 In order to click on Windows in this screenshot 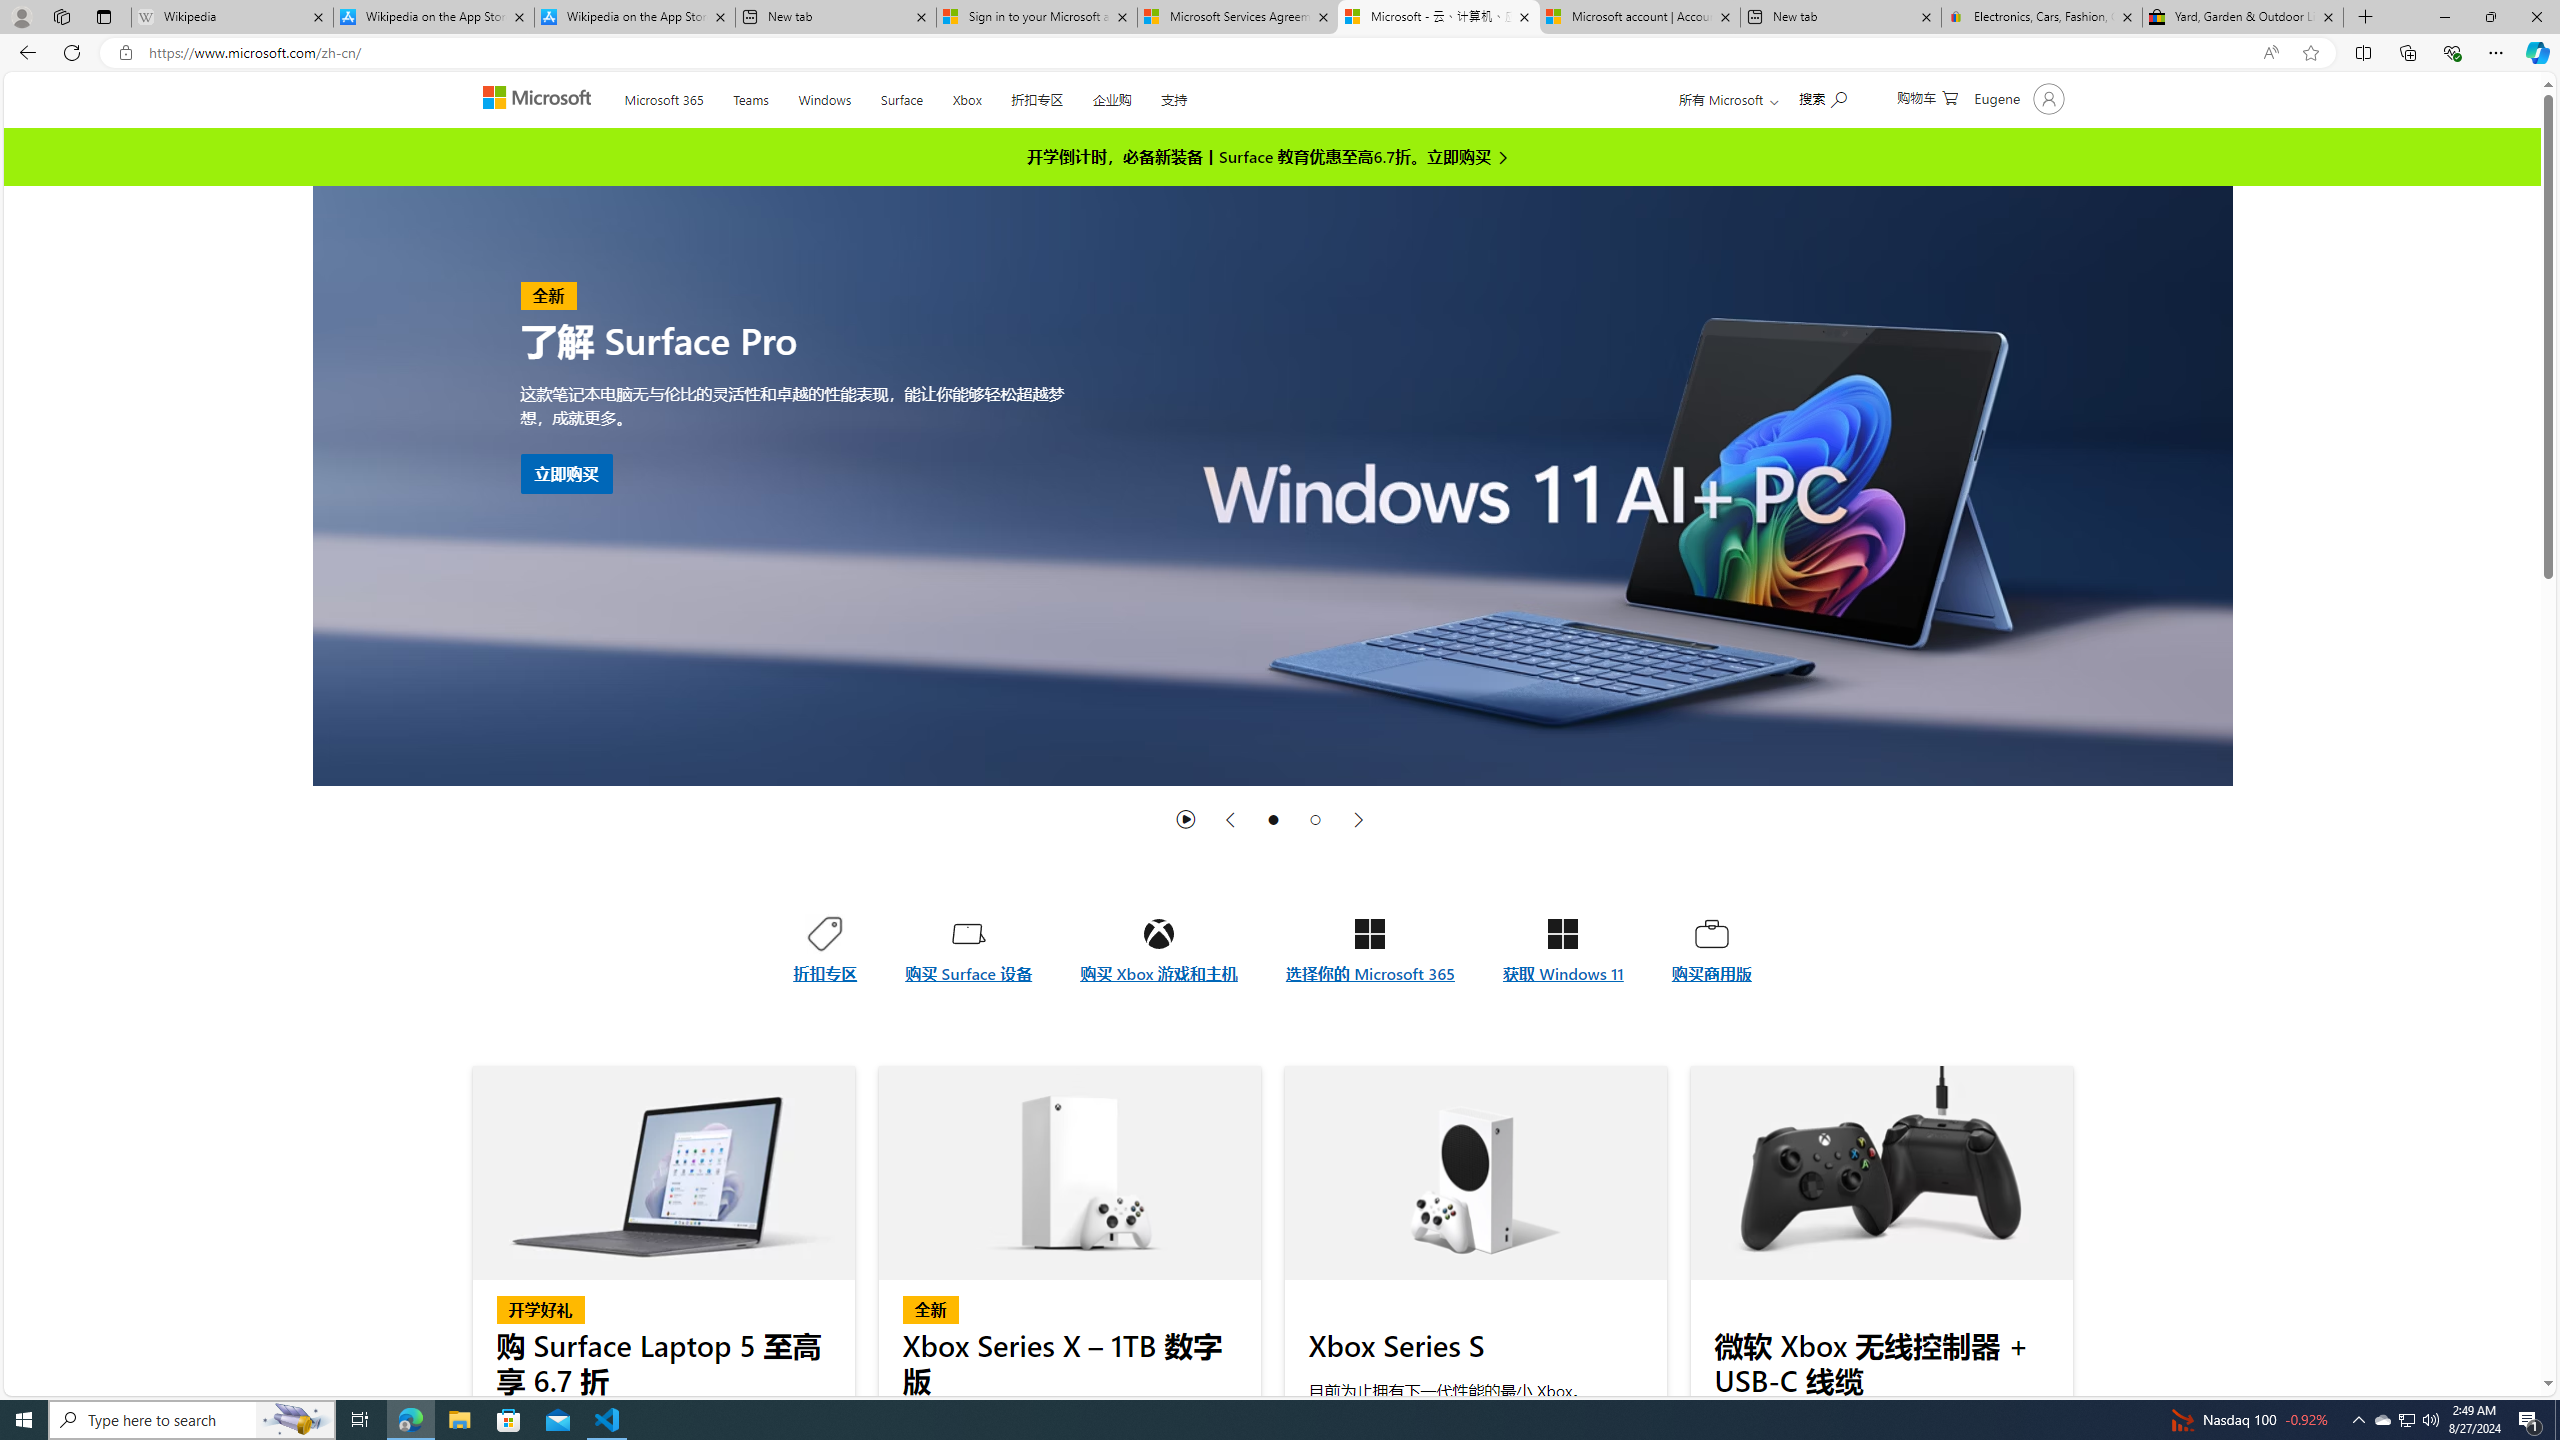, I will do `click(825, 96)`.